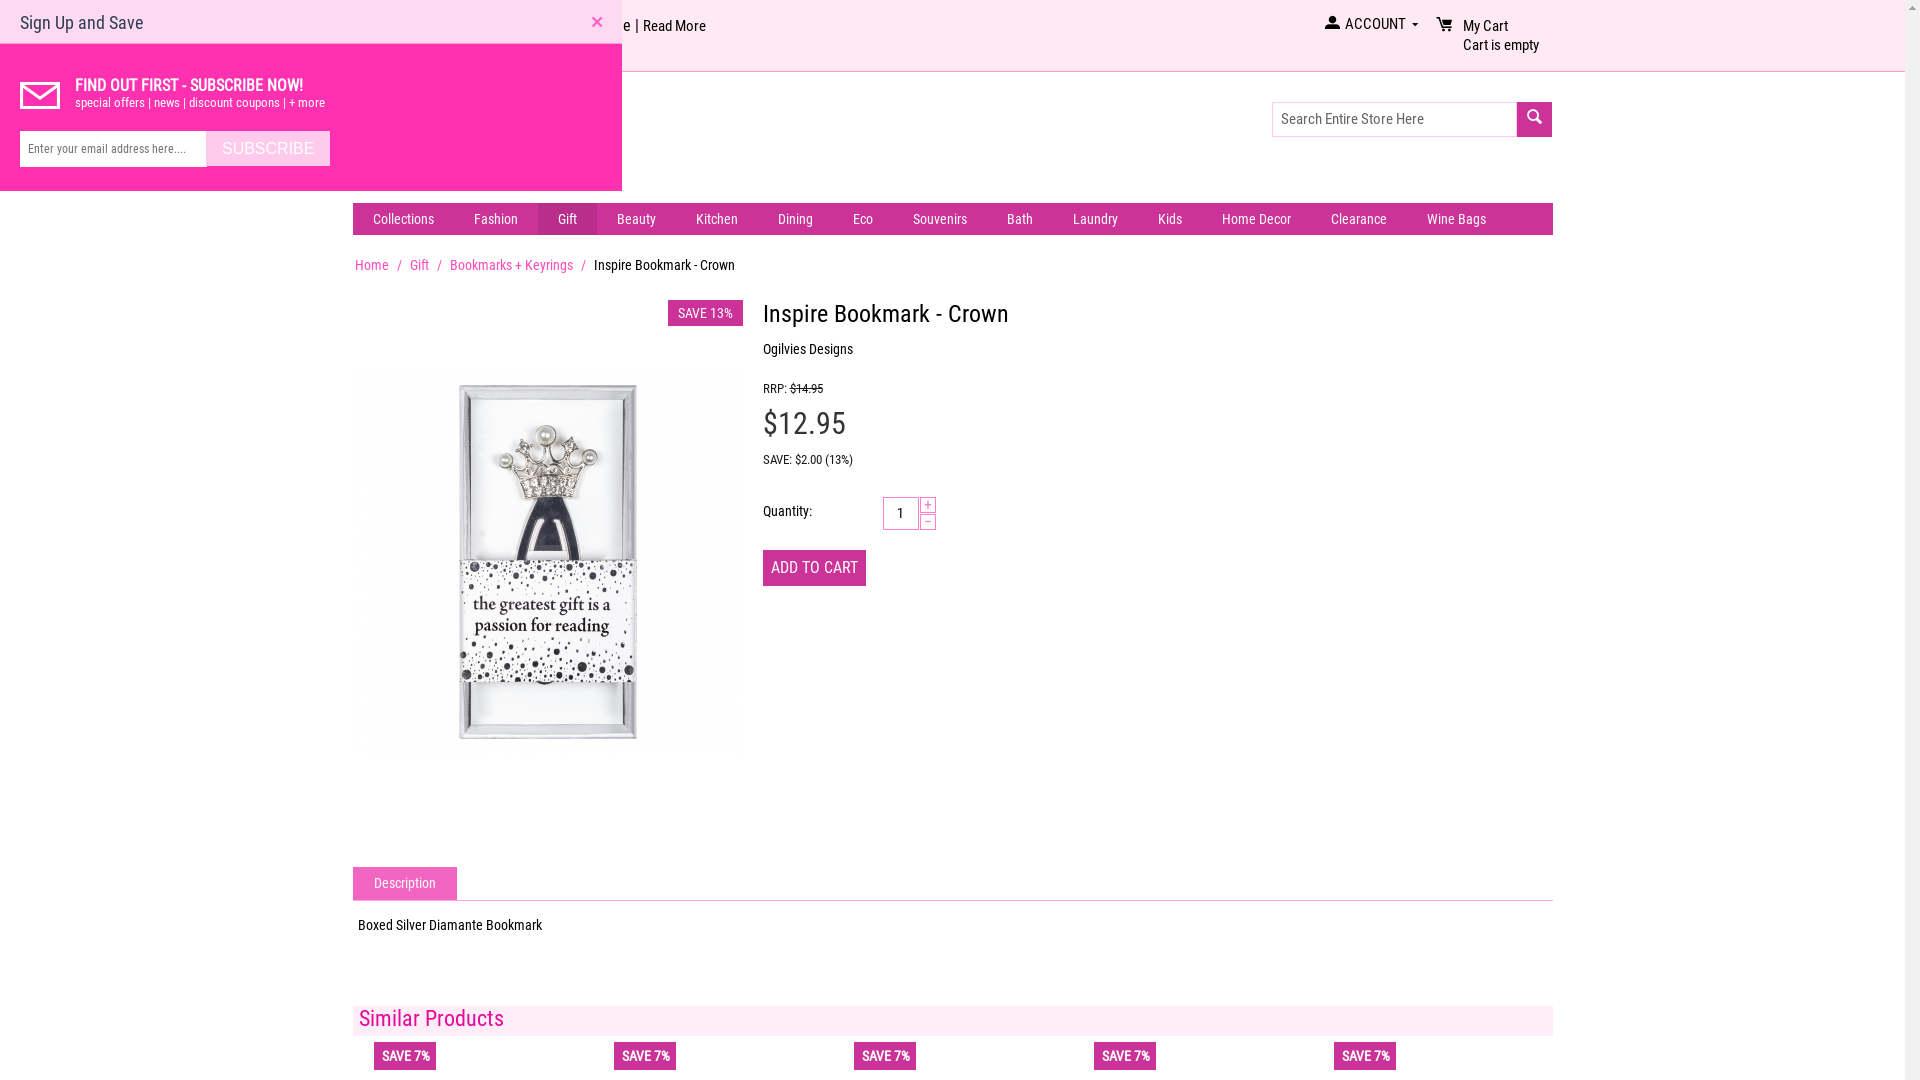  Describe the element at coordinates (1456, 218) in the screenshot. I see `Wine Bags` at that location.